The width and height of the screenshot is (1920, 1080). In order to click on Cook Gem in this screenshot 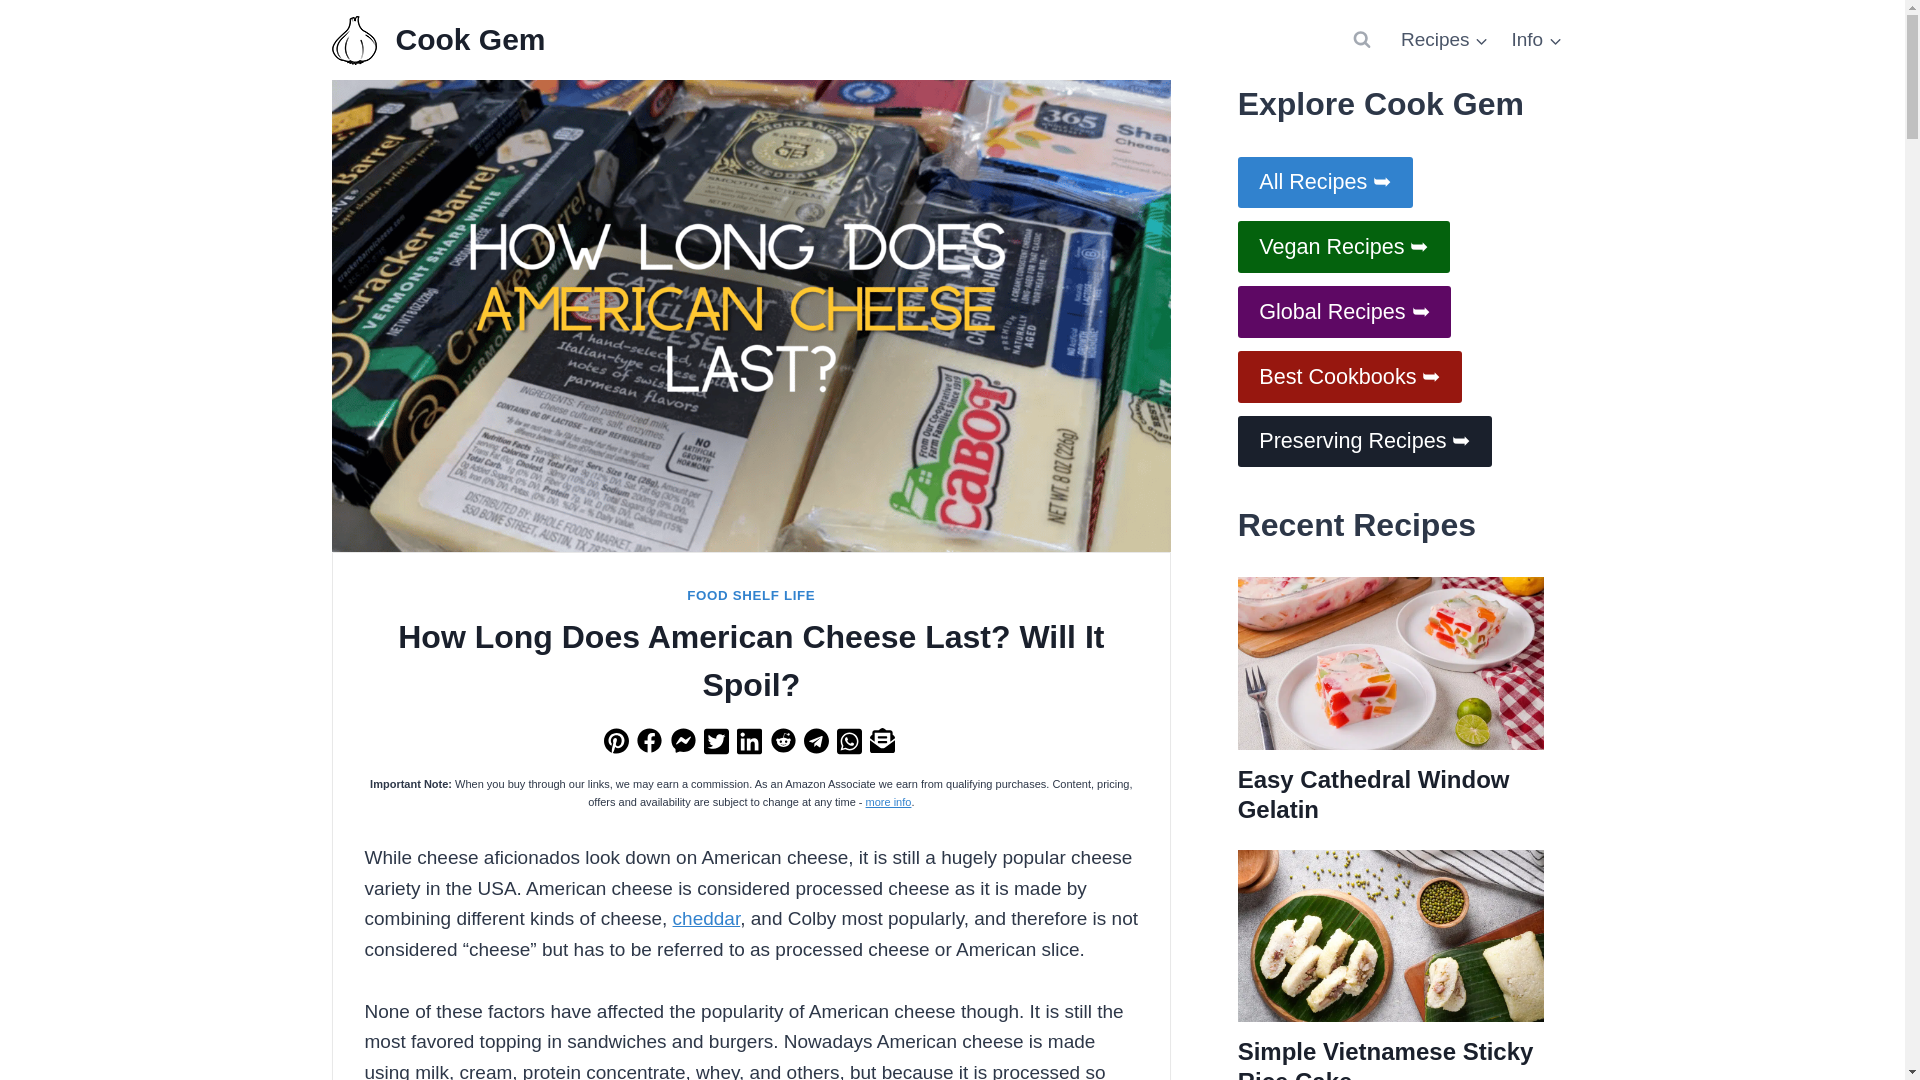, I will do `click(438, 40)`.